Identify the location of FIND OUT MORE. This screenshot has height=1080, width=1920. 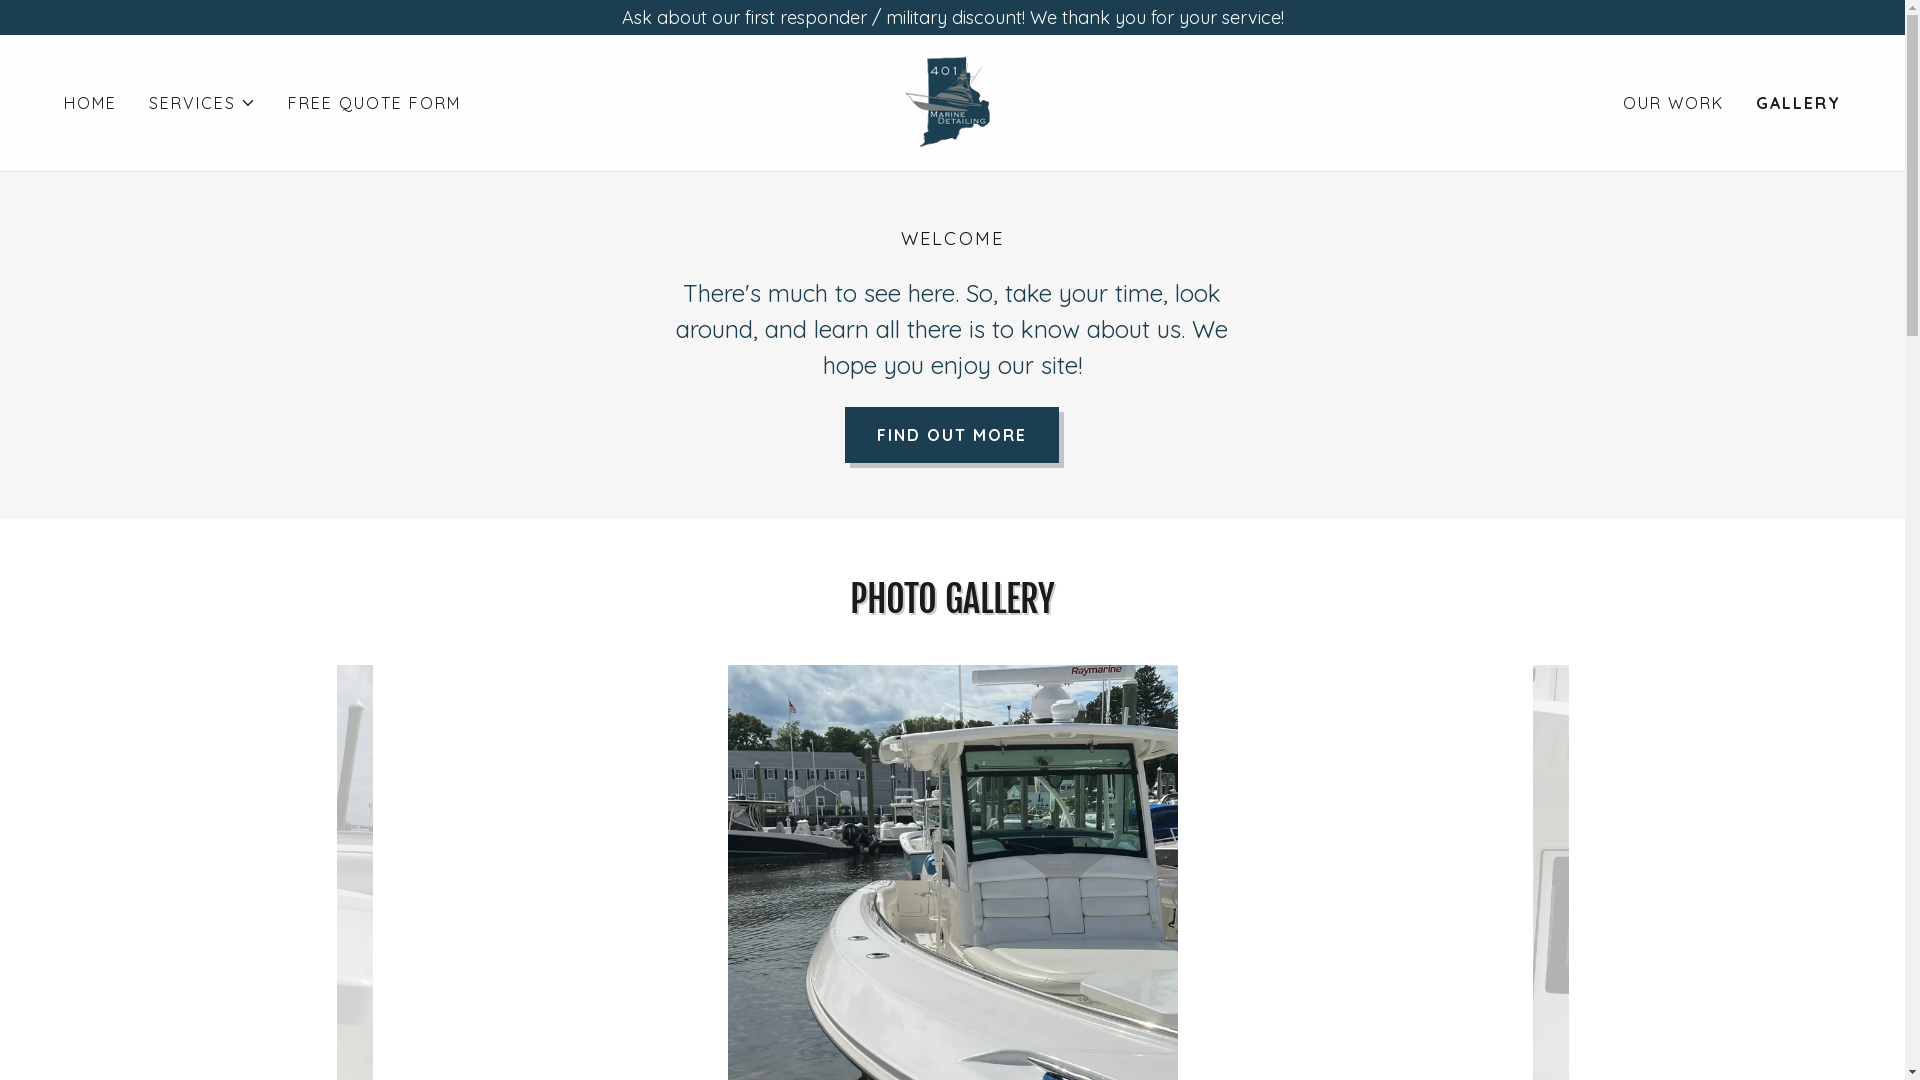
(952, 434).